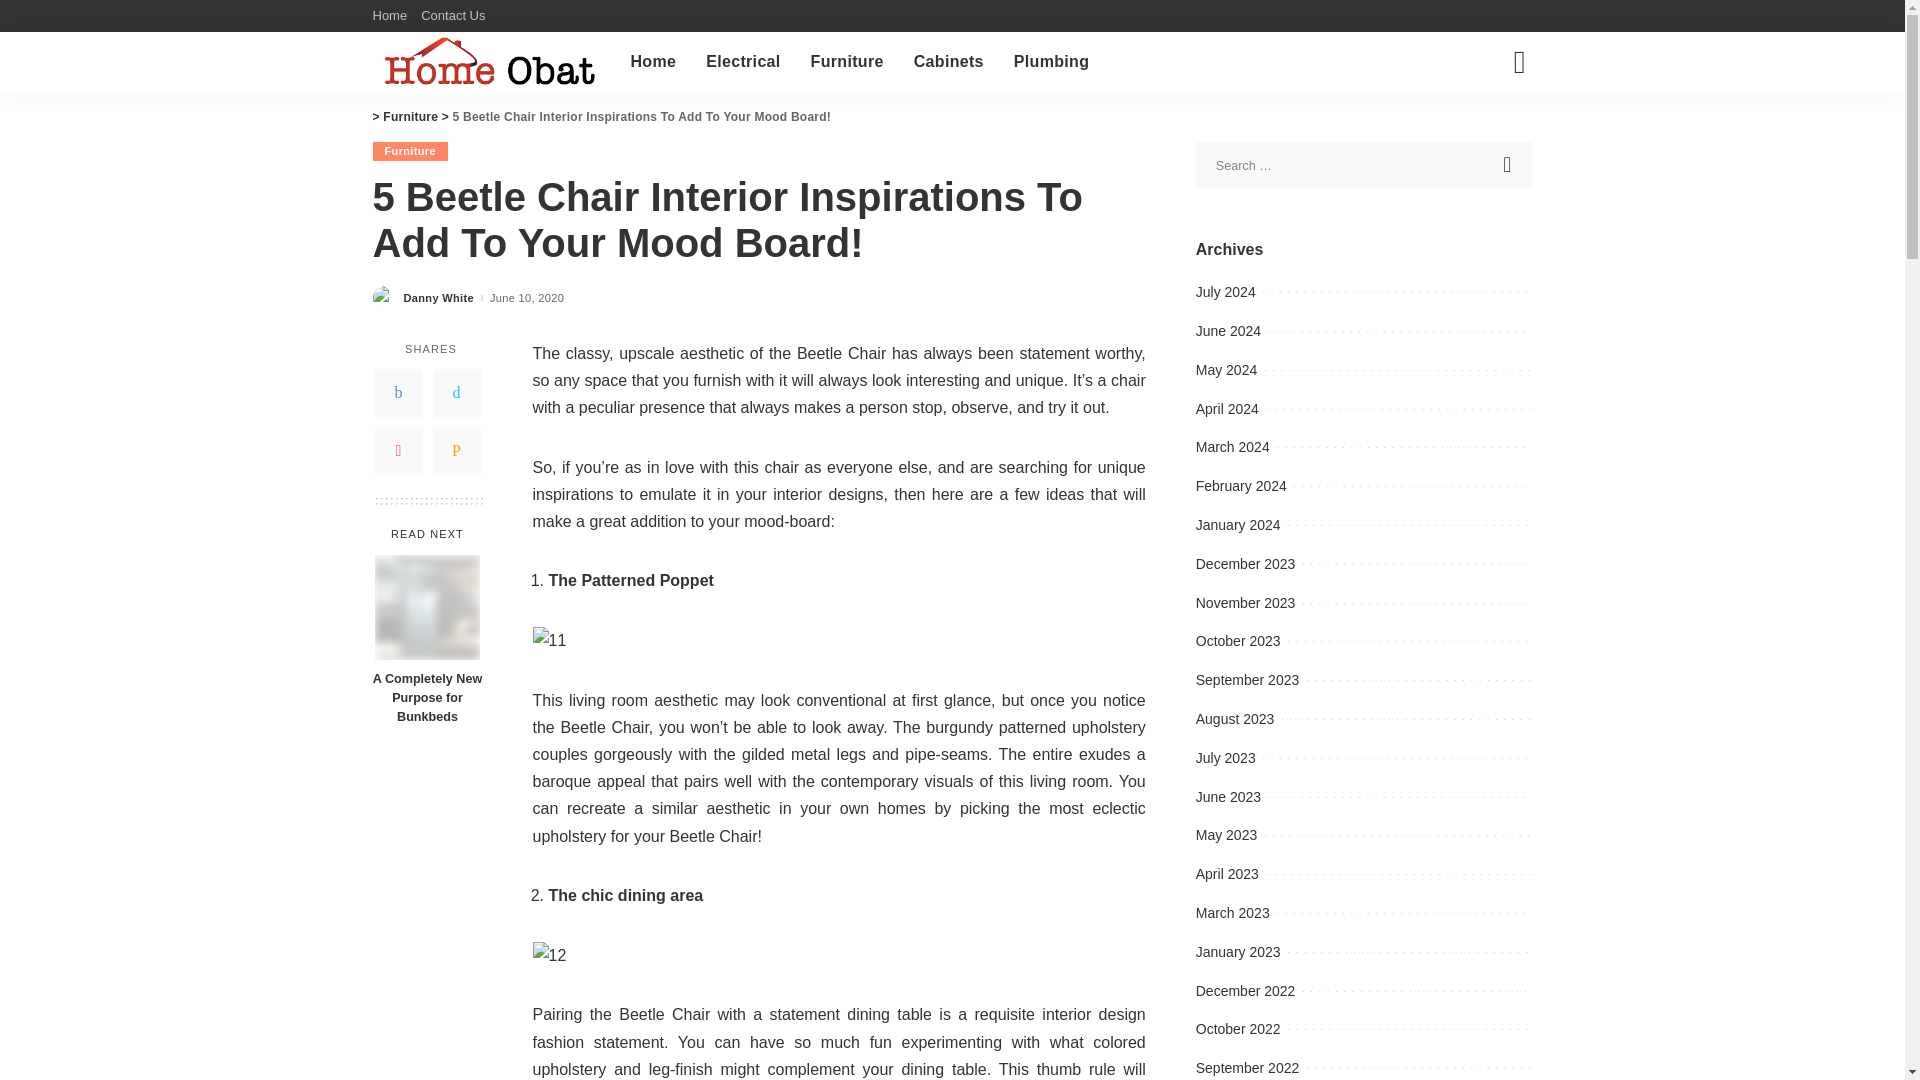 This screenshot has width=1920, height=1080. What do you see at coordinates (398, 450) in the screenshot?
I see `Pinterest` at bounding box center [398, 450].